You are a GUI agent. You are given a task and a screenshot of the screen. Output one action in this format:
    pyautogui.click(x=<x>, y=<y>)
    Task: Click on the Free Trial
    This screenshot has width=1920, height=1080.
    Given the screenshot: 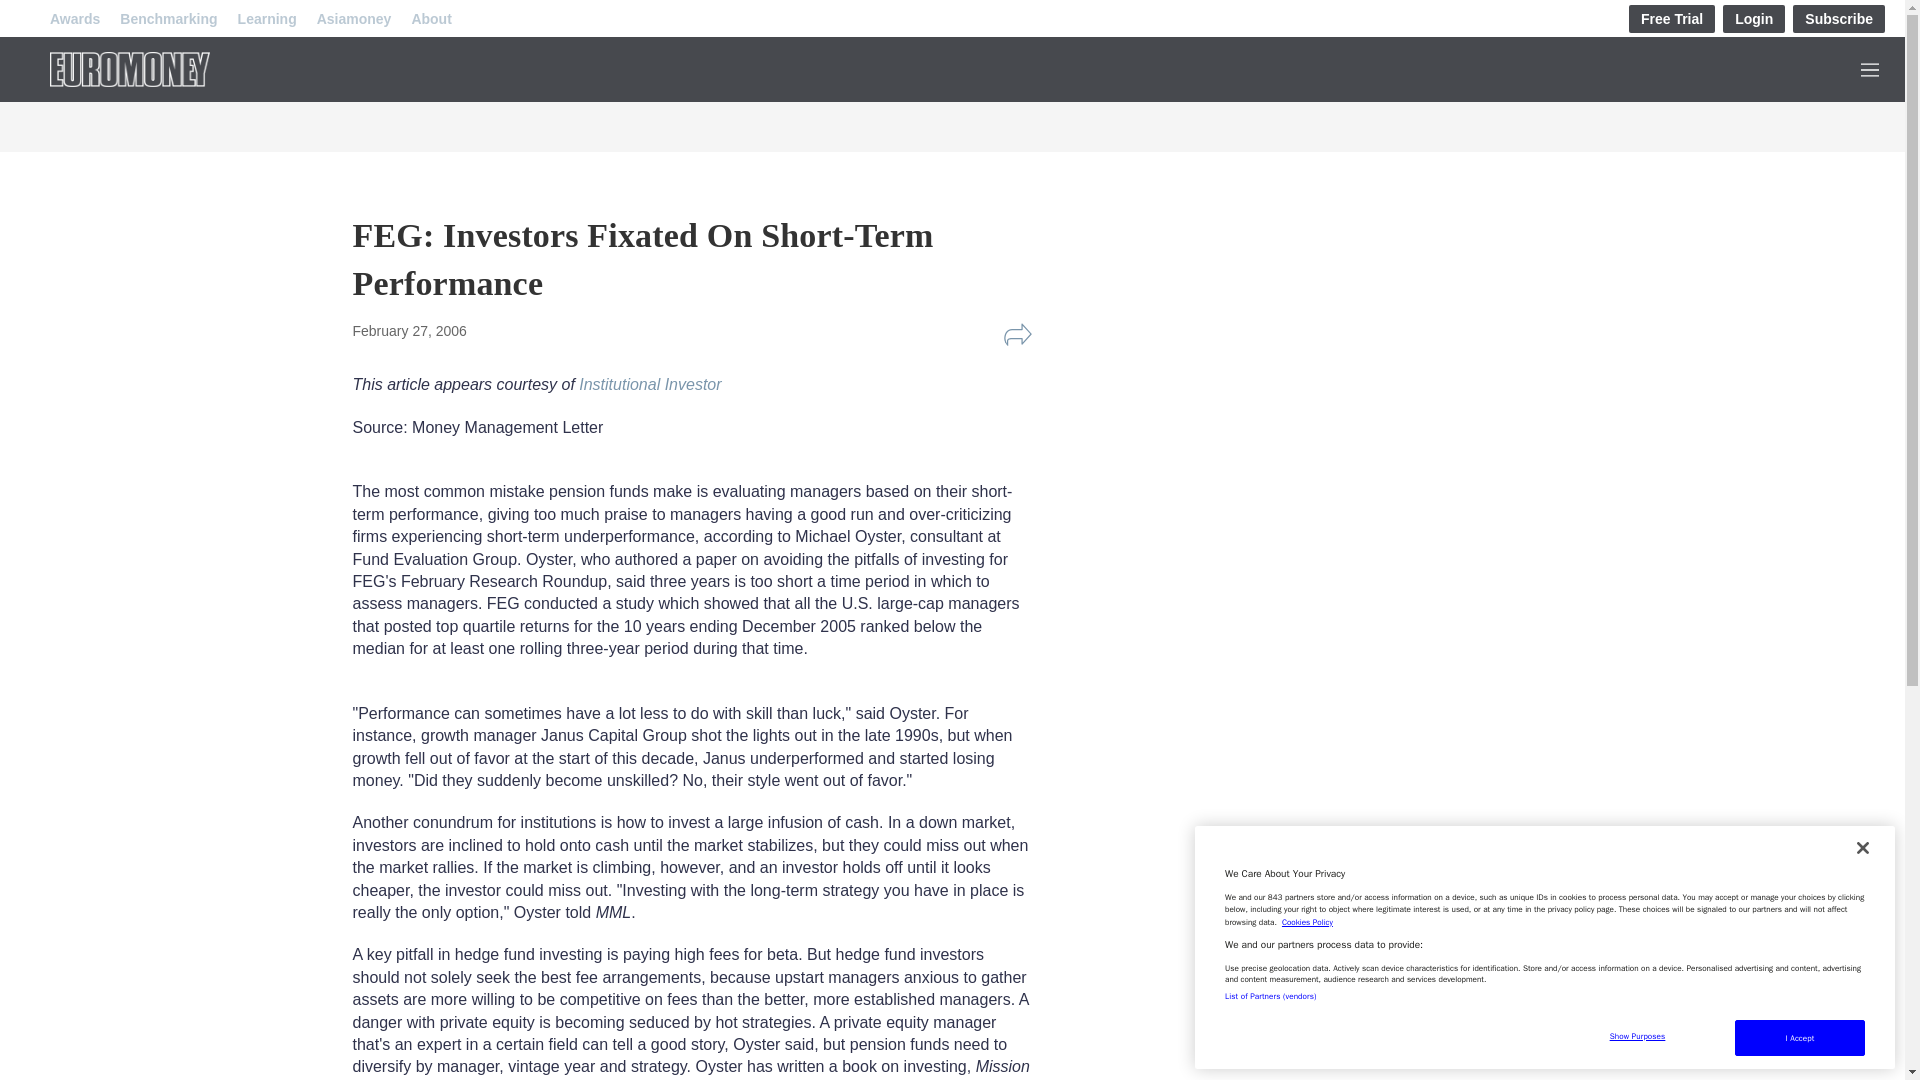 What is the action you would take?
    pyautogui.click(x=1671, y=18)
    